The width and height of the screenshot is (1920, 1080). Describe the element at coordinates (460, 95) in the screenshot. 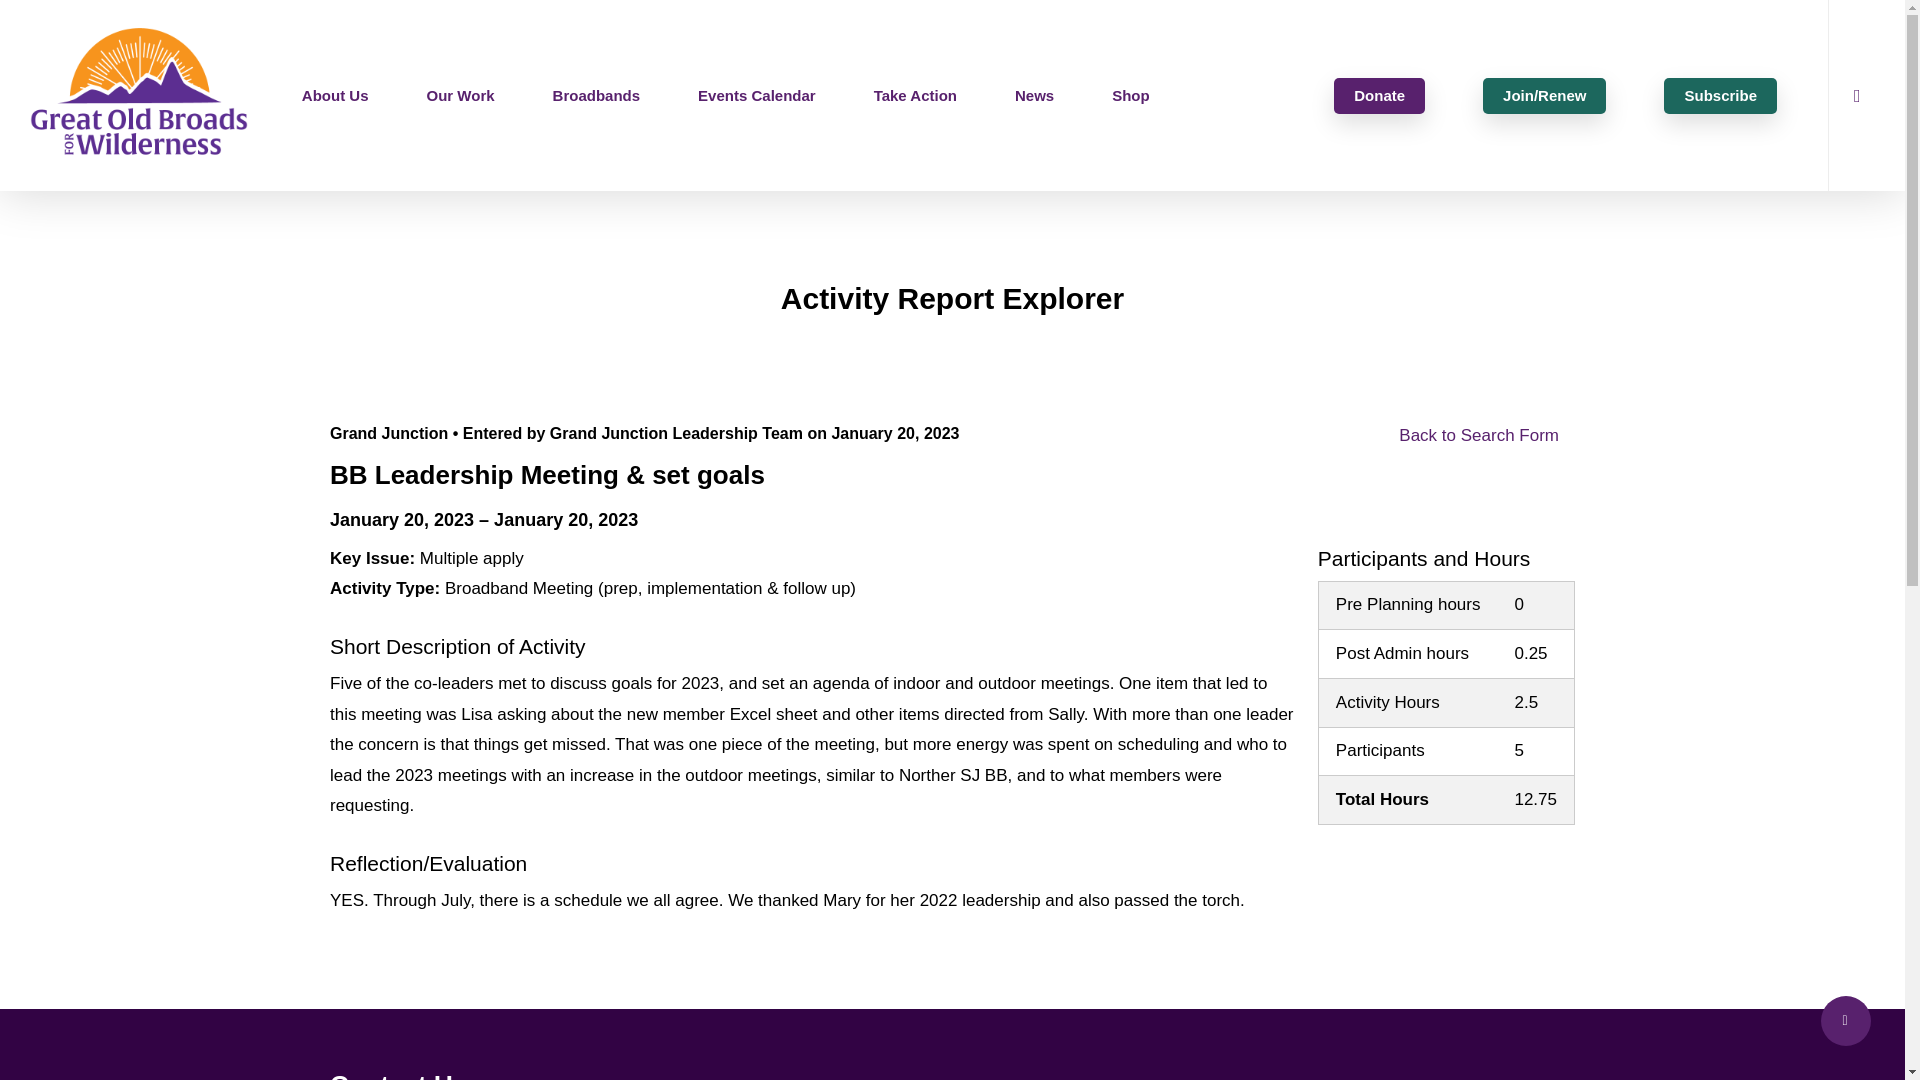

I see `Our Work` at that location.